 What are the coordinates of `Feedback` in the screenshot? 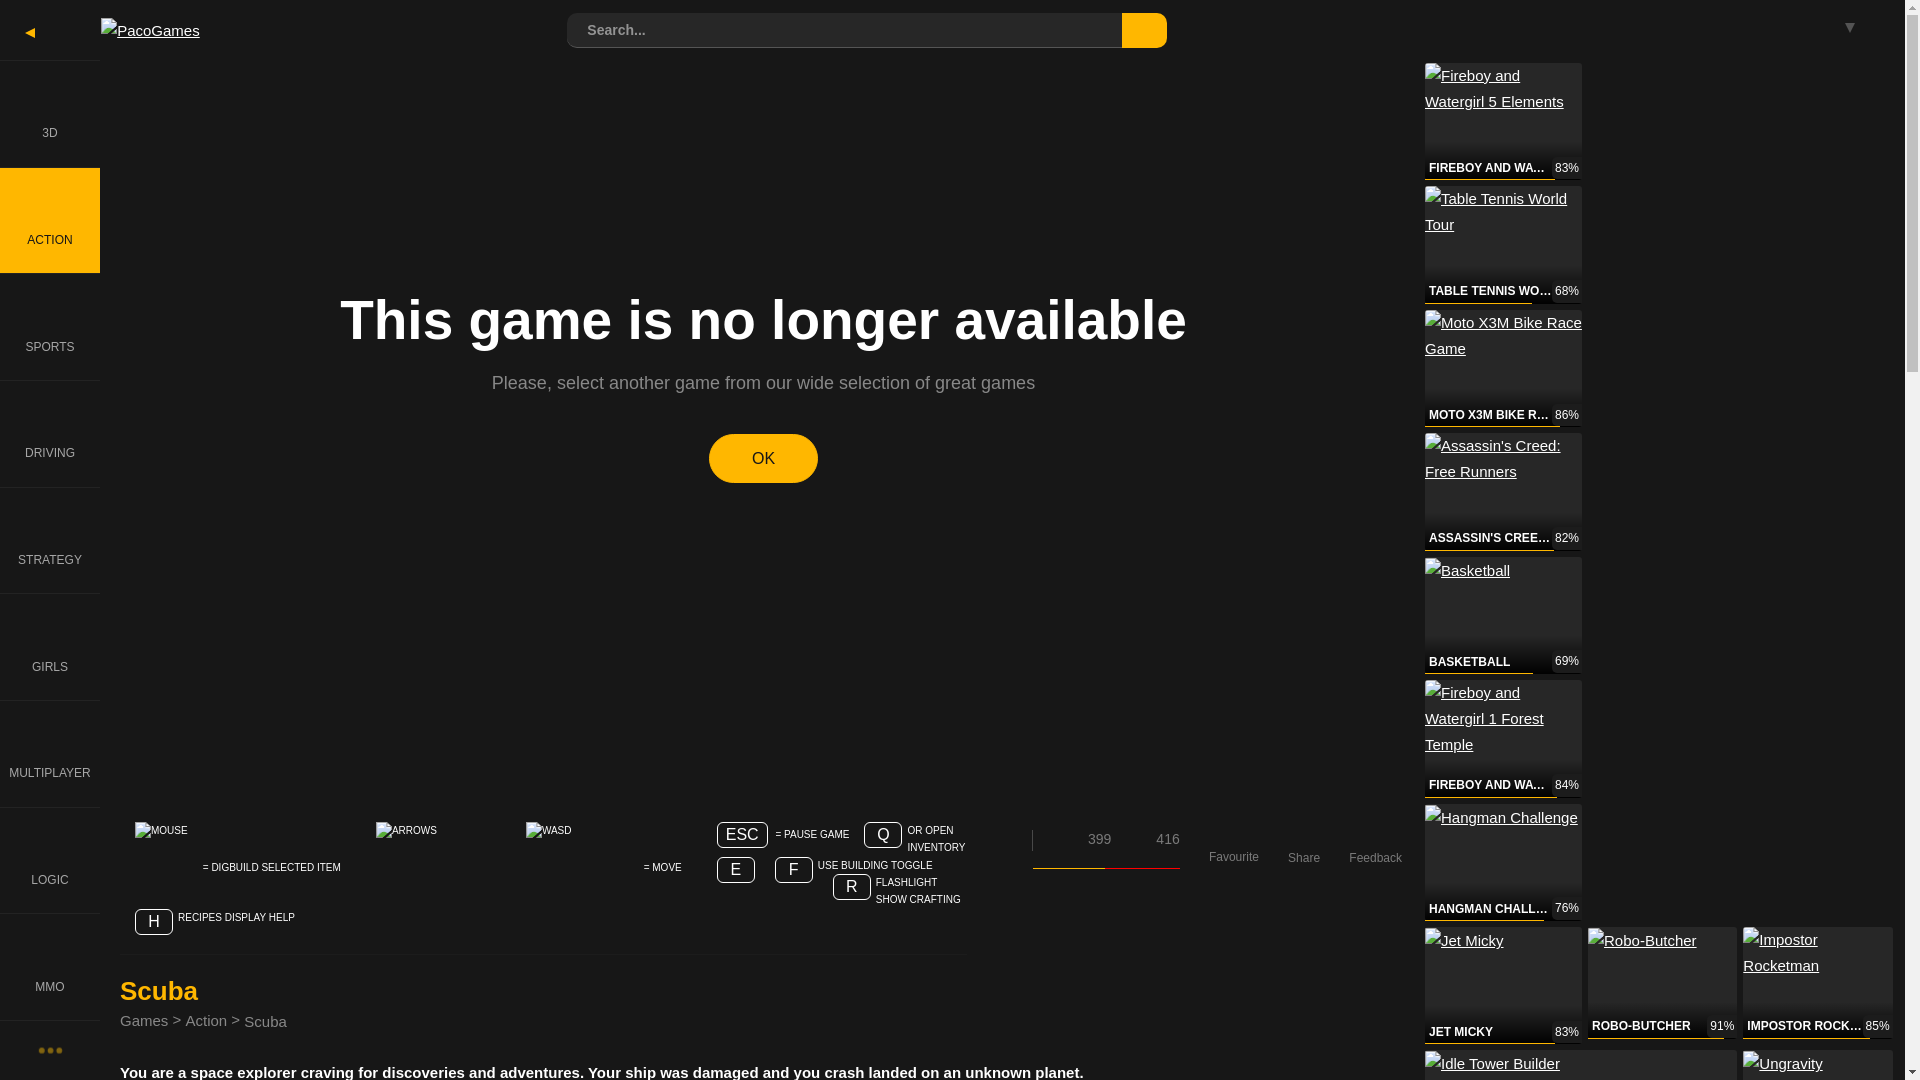 It's located at (1375, 840).